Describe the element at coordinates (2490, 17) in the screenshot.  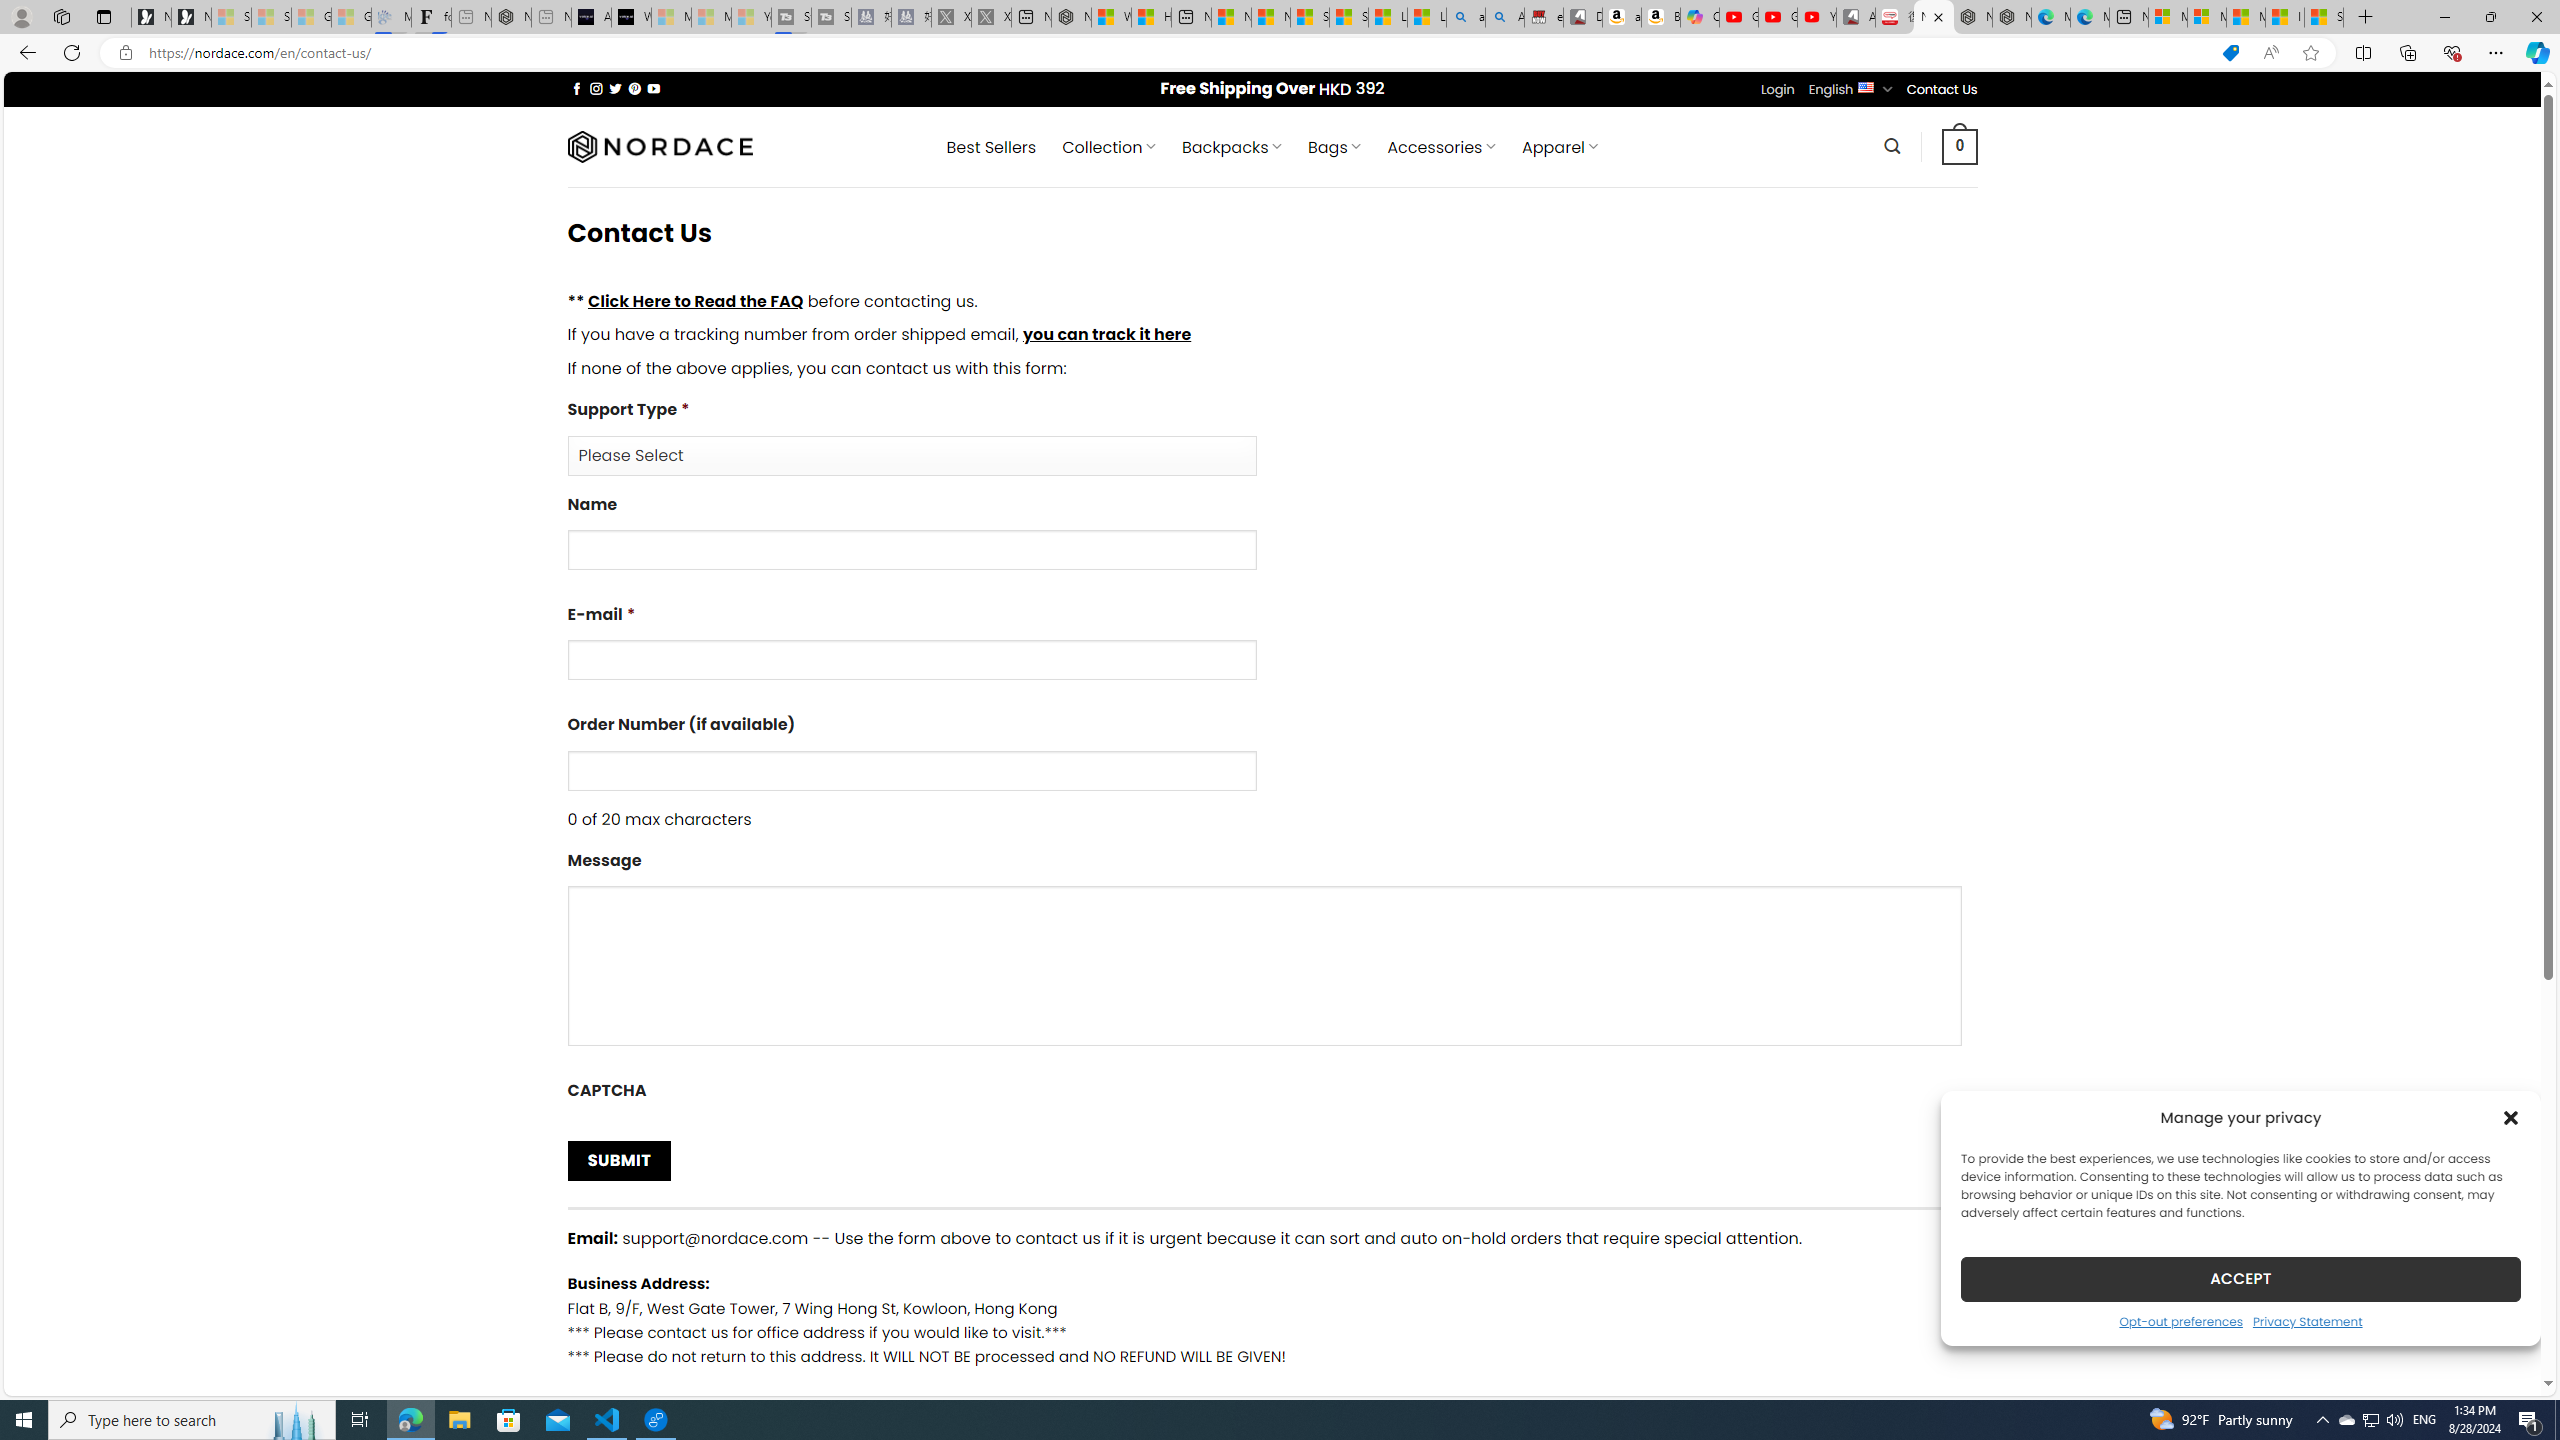
I see `Restore` at that location.